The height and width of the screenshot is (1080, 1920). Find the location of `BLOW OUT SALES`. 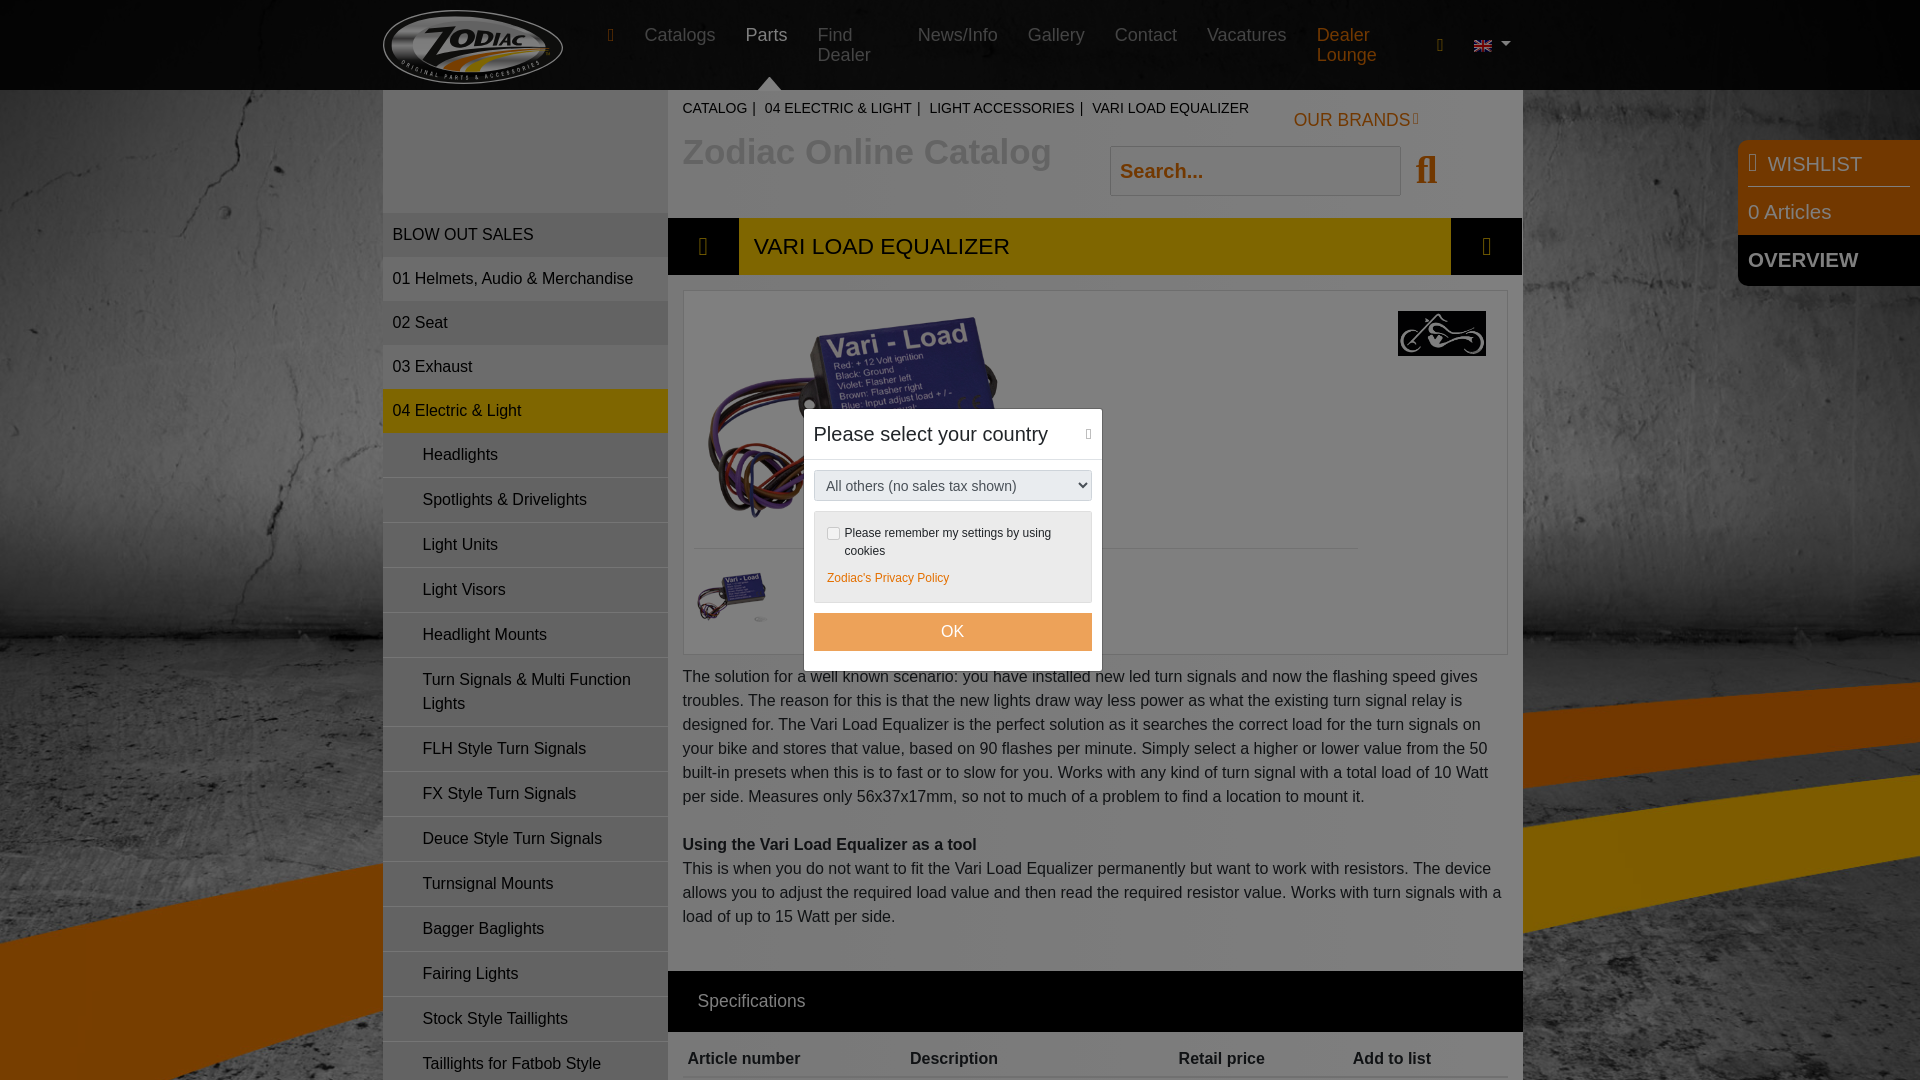

BLOW OUT SALES is located at coordinates (524, 234).